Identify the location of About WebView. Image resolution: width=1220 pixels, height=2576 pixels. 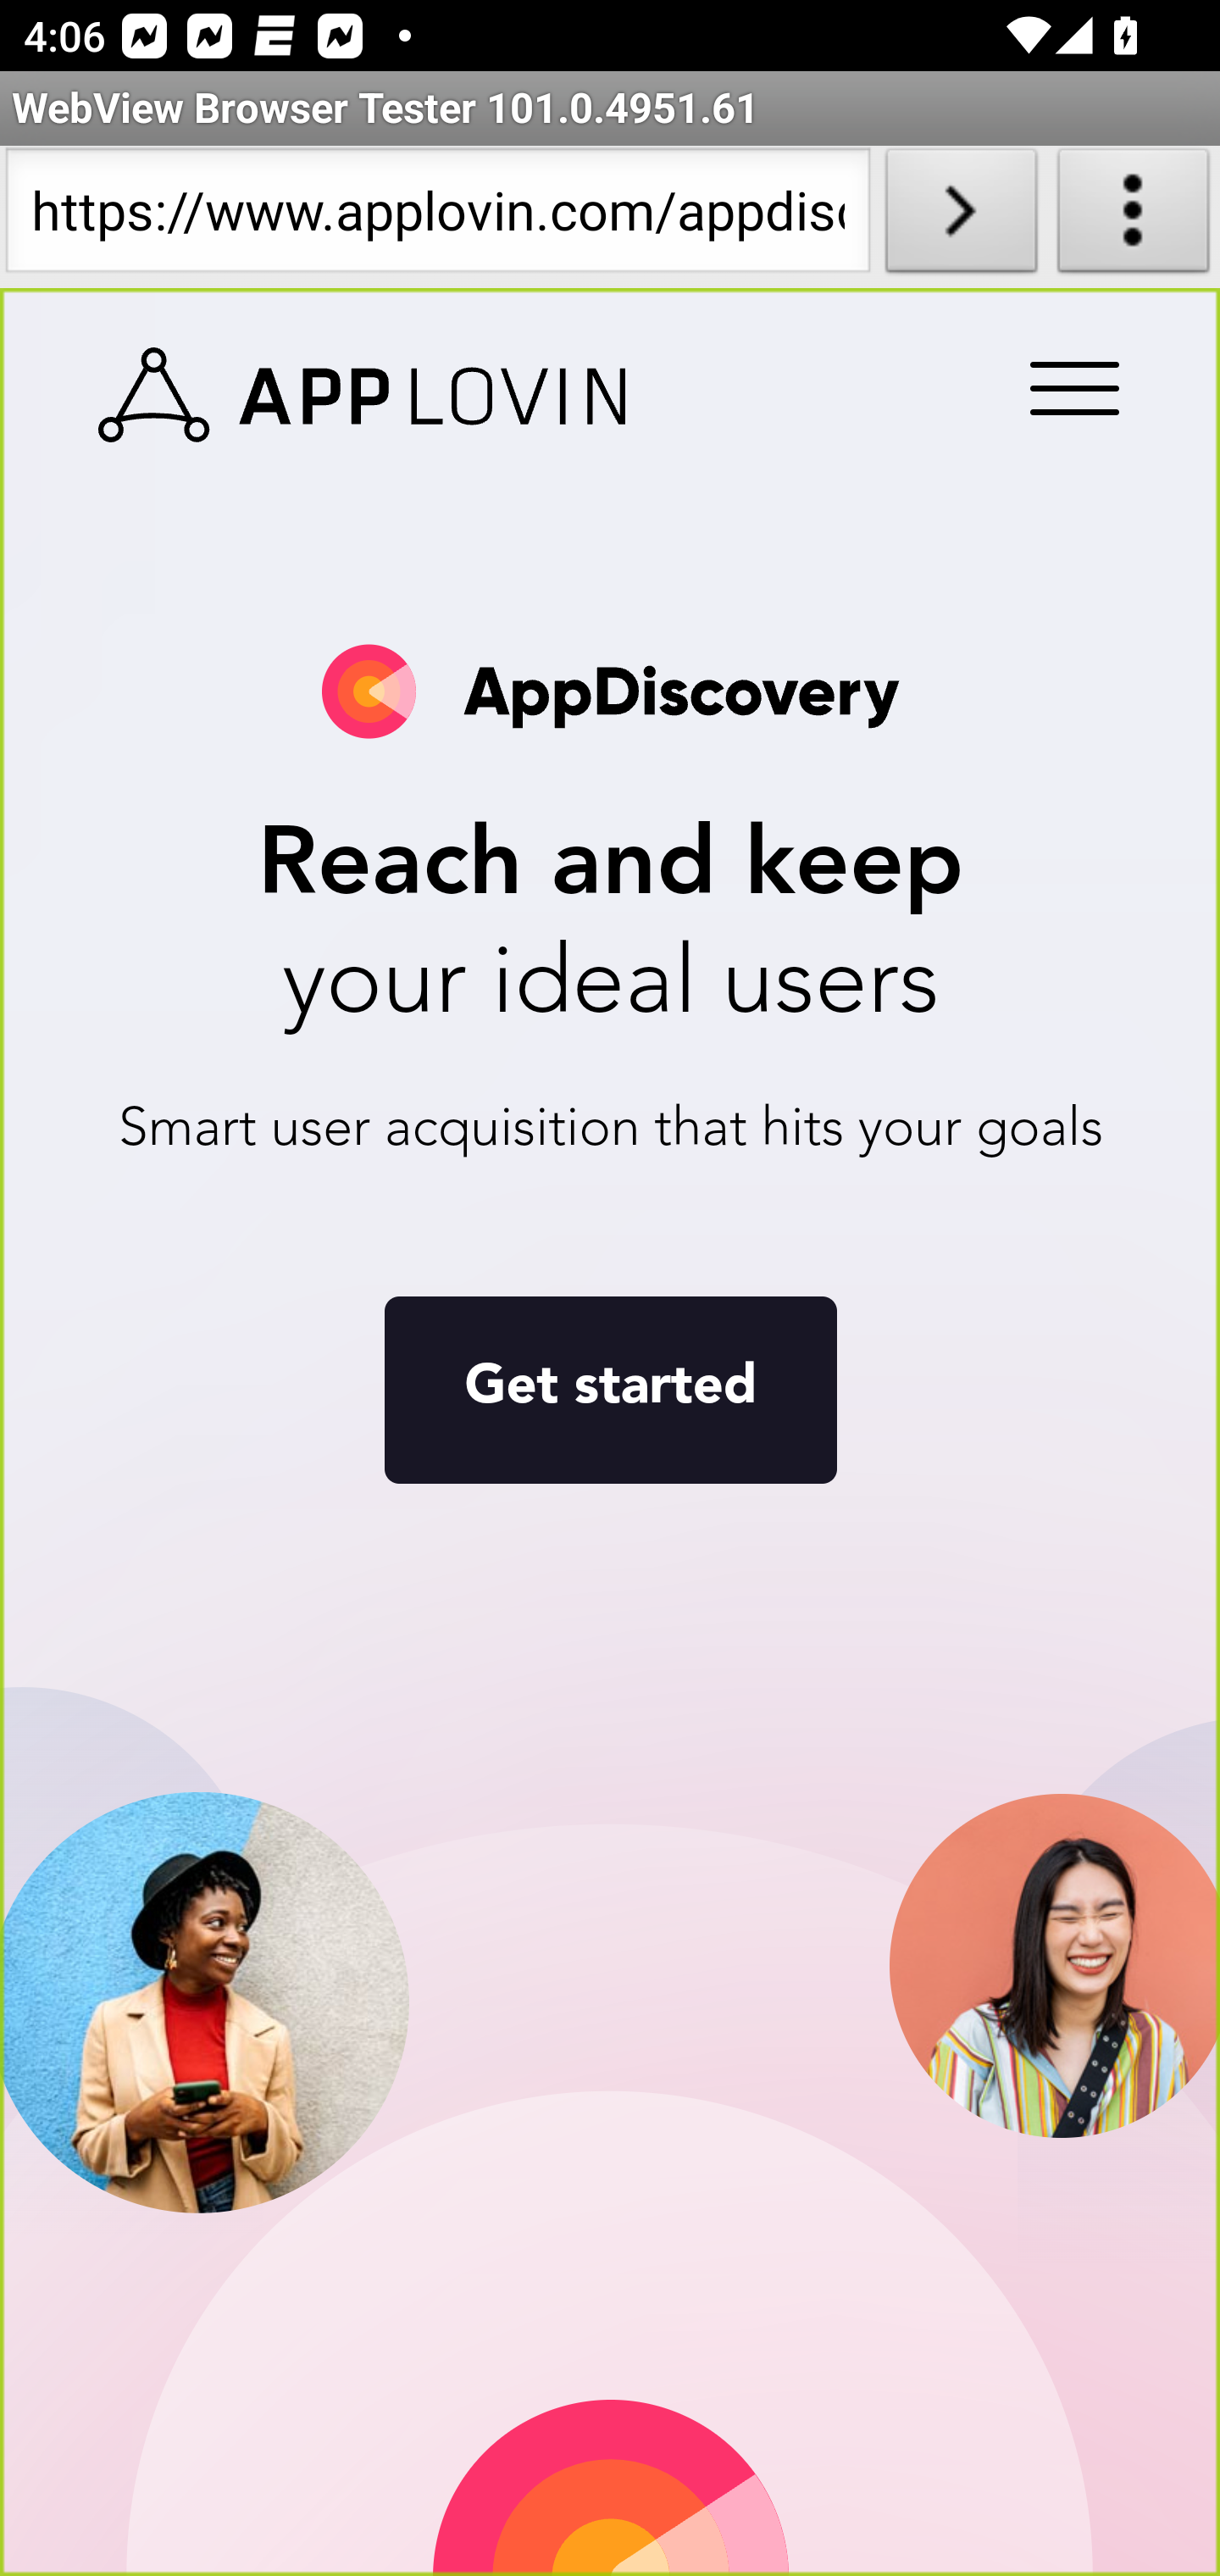
(1134, 217).